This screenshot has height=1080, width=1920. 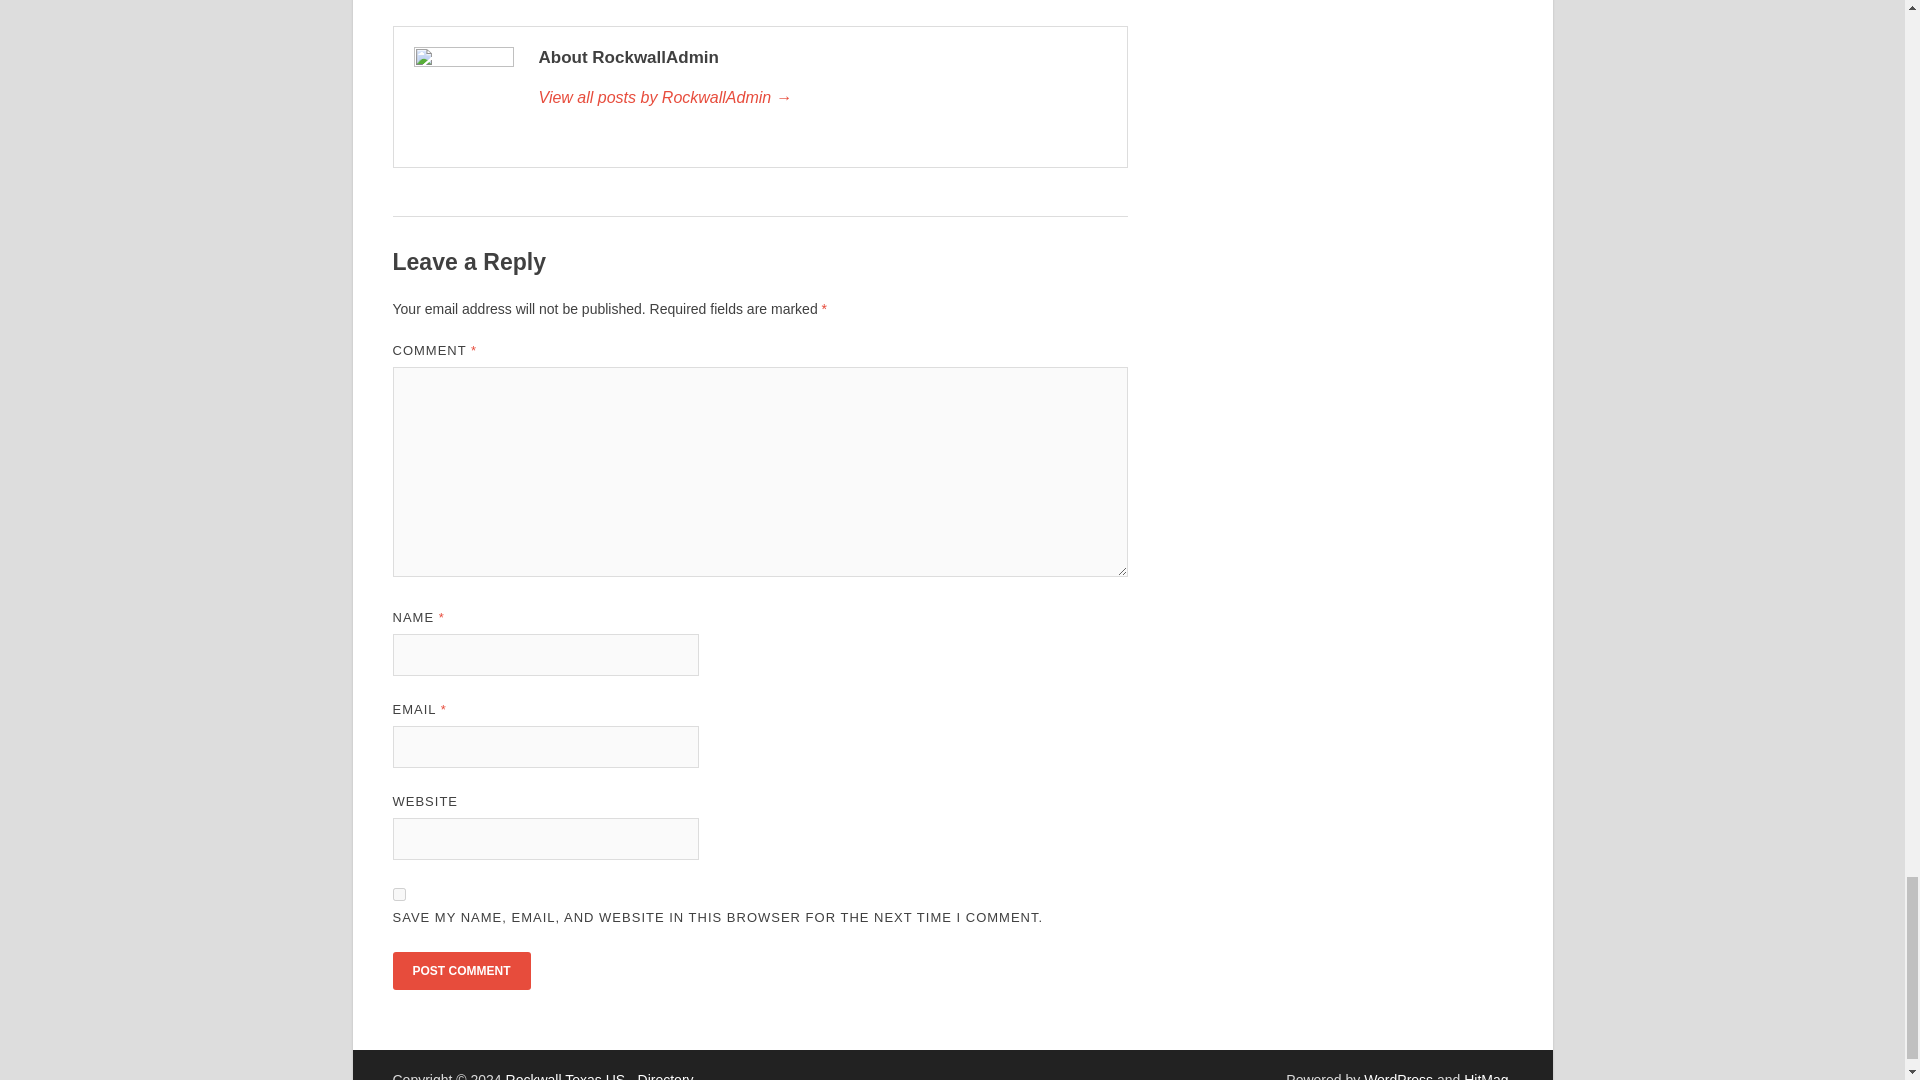 I want to click on Post Comment, so click(x=460, y=970).